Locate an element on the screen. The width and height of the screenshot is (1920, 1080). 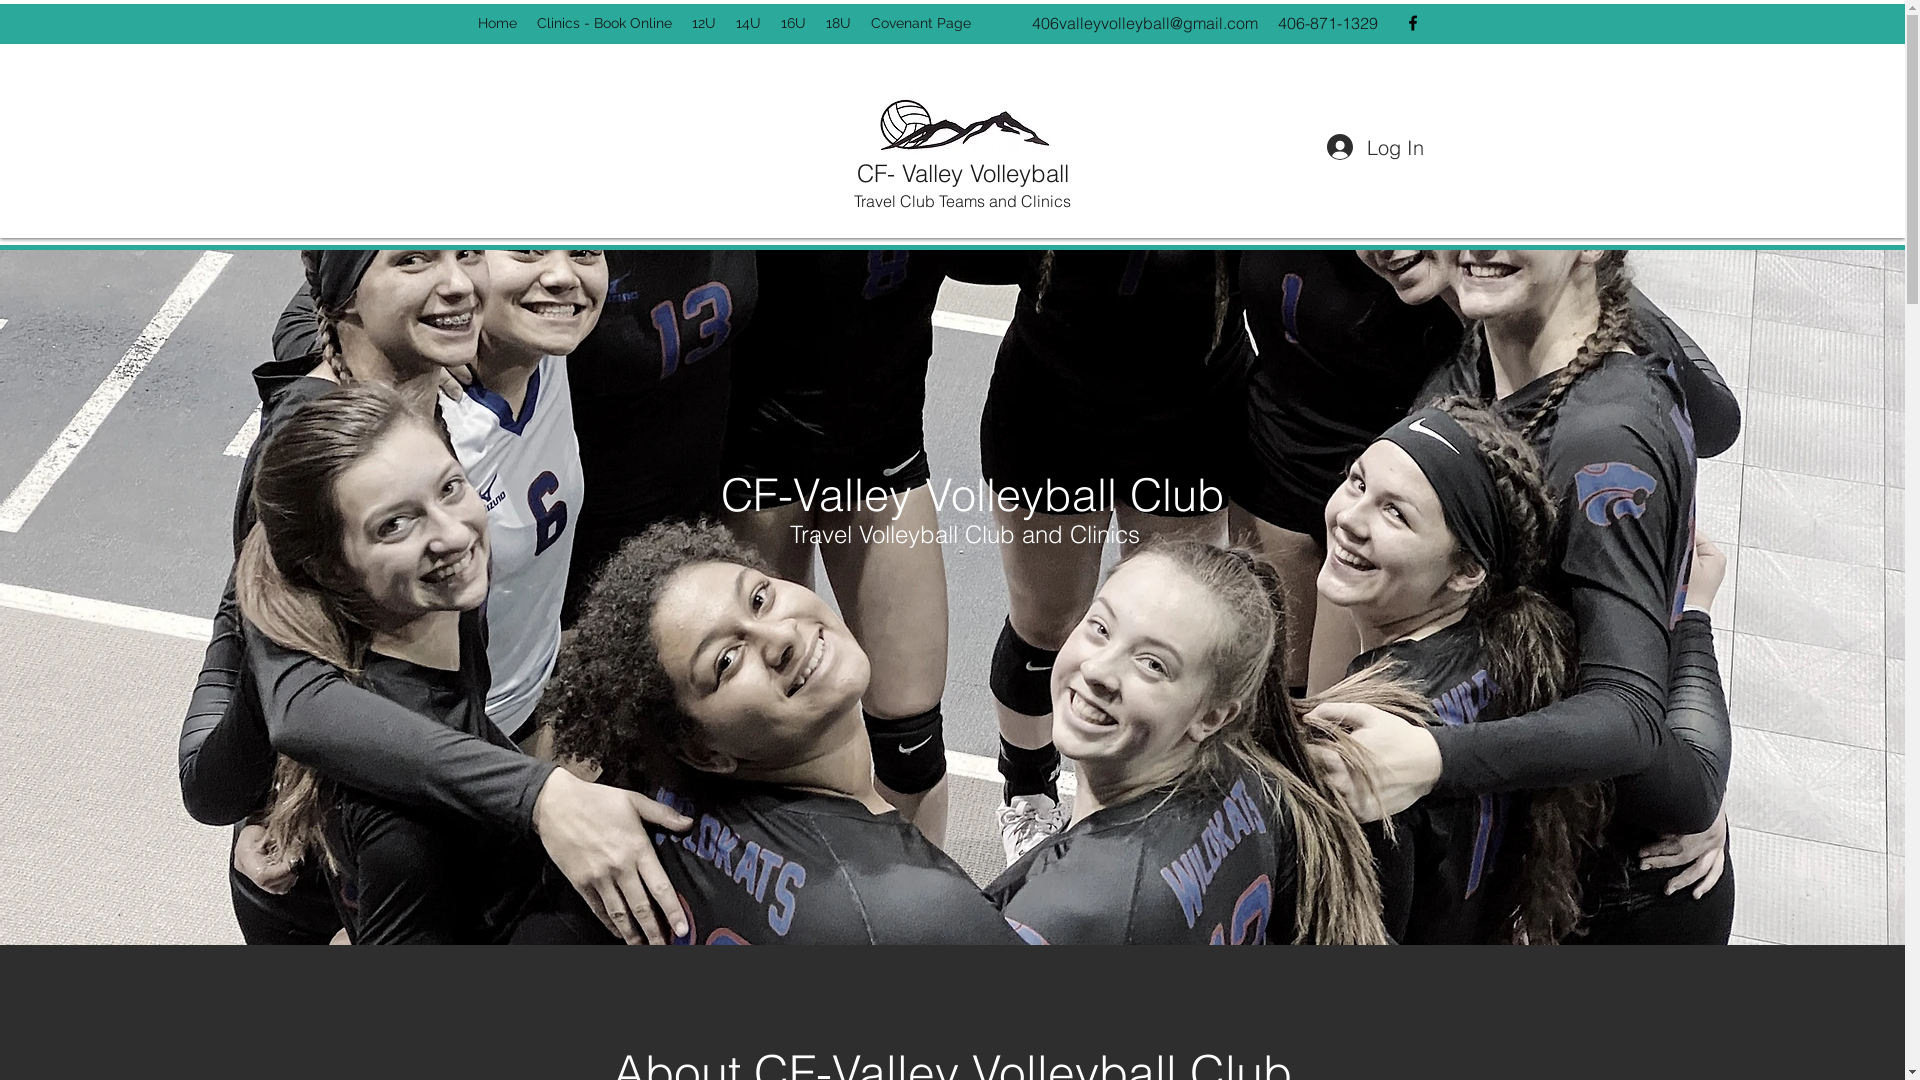
18U is located at coordinates (838, 23).